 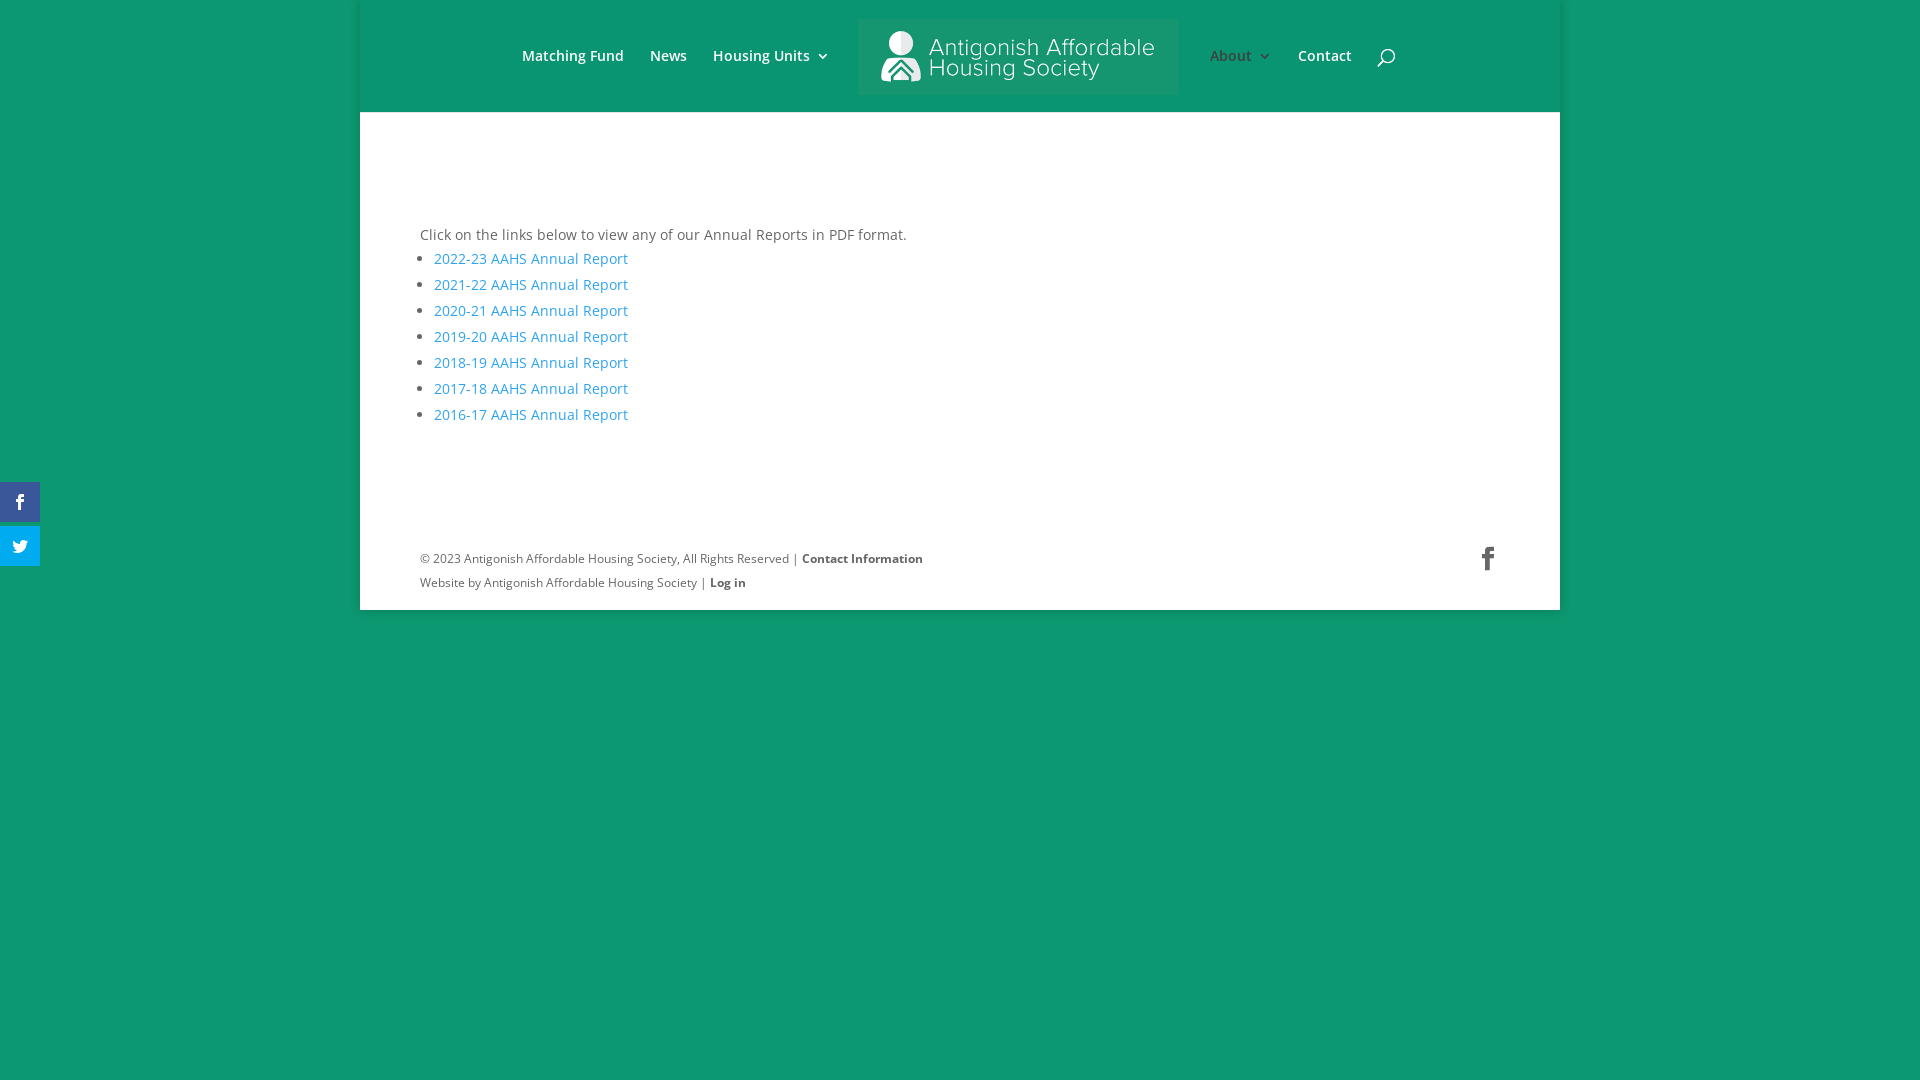 I want to click on 2018-19 AAHS Annual Report, so click(x=531, y=362).